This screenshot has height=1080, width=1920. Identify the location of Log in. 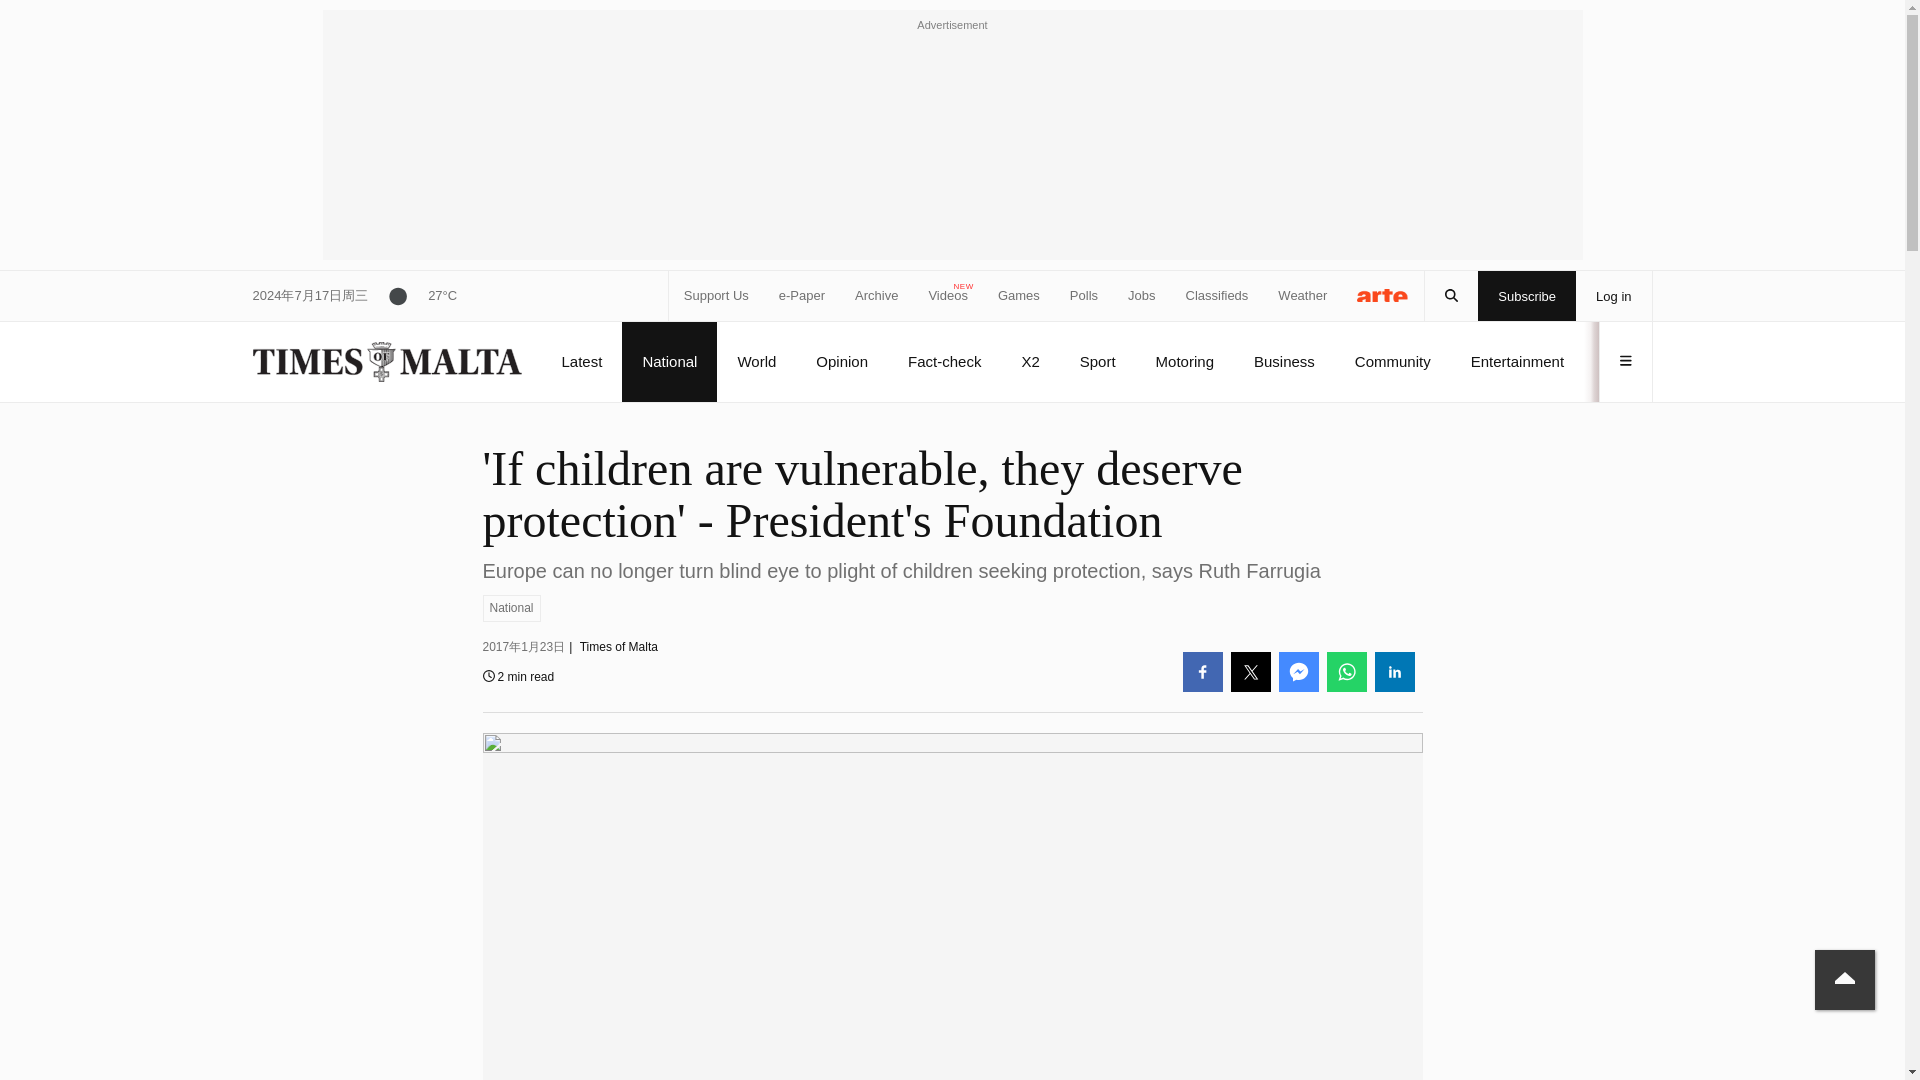
(1614, 296).